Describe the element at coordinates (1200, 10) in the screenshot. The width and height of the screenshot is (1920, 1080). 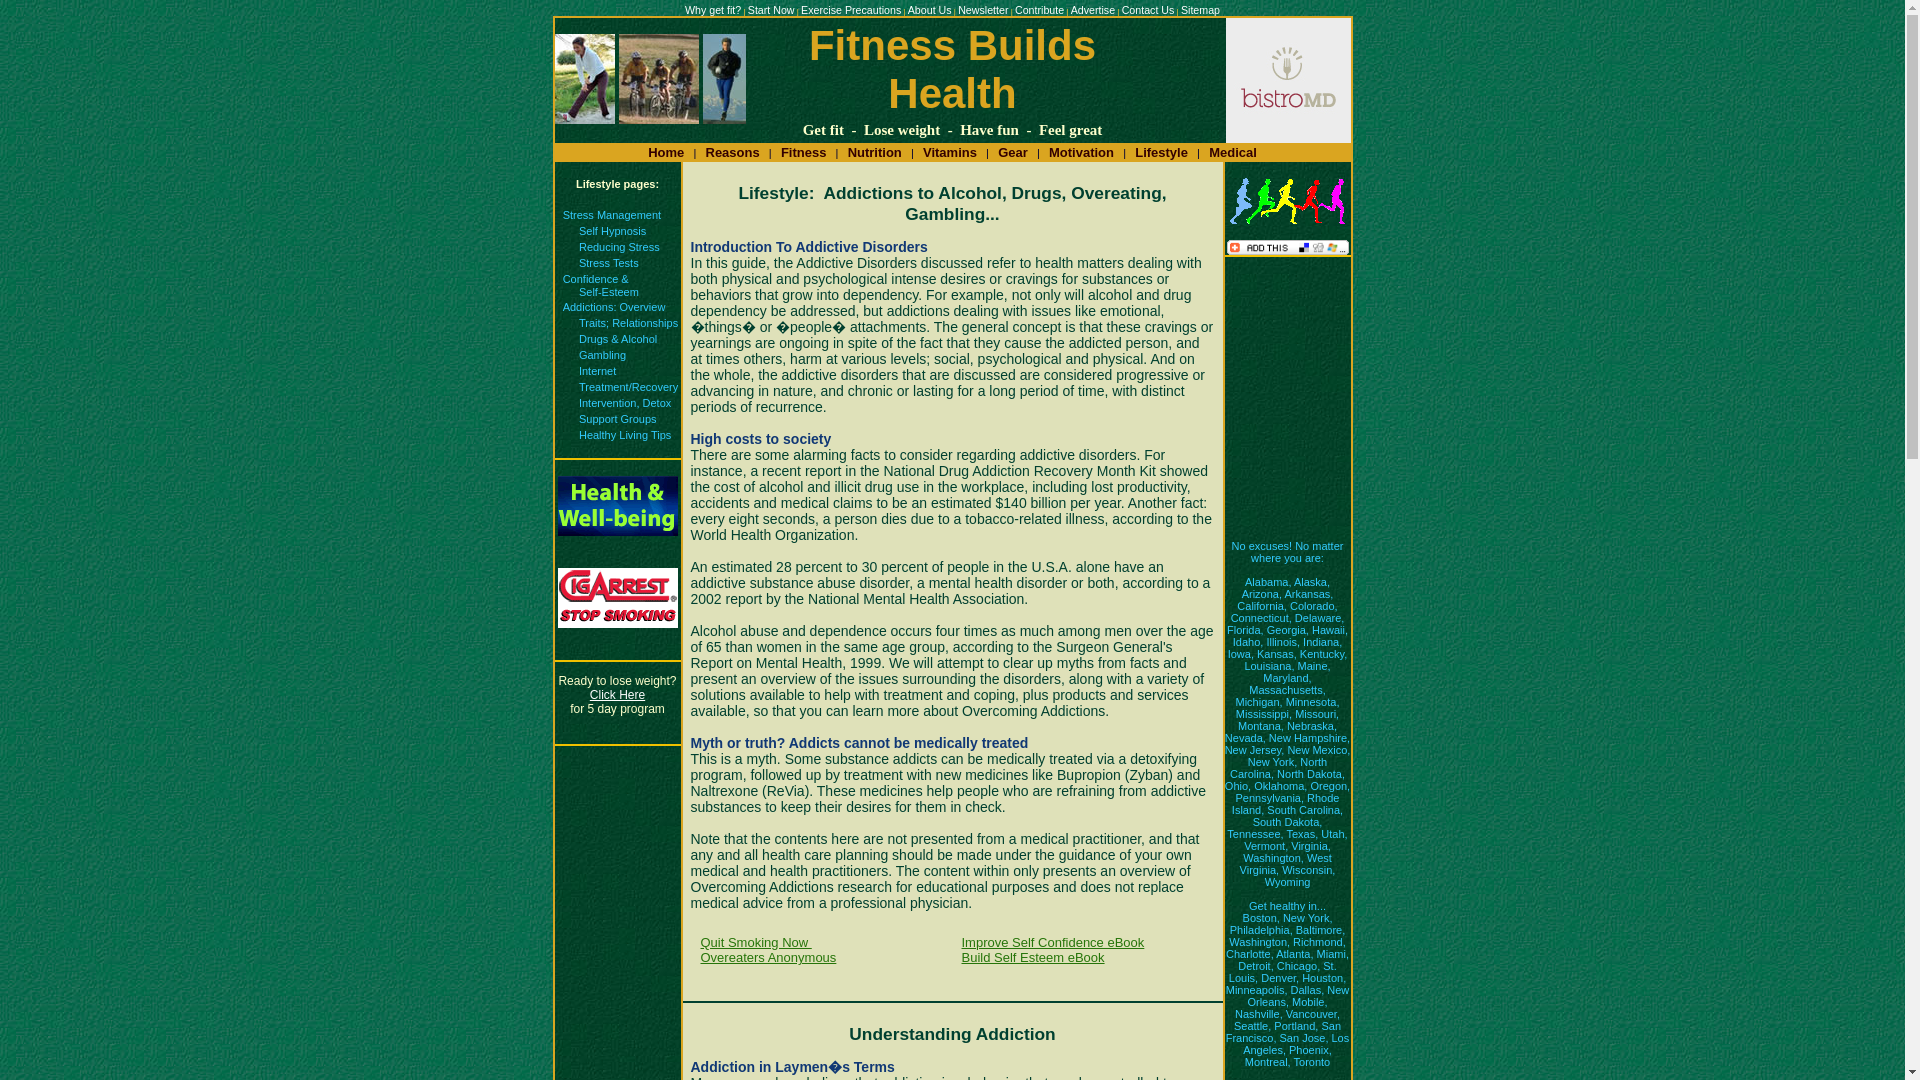
I see `Sitemap` at that location.